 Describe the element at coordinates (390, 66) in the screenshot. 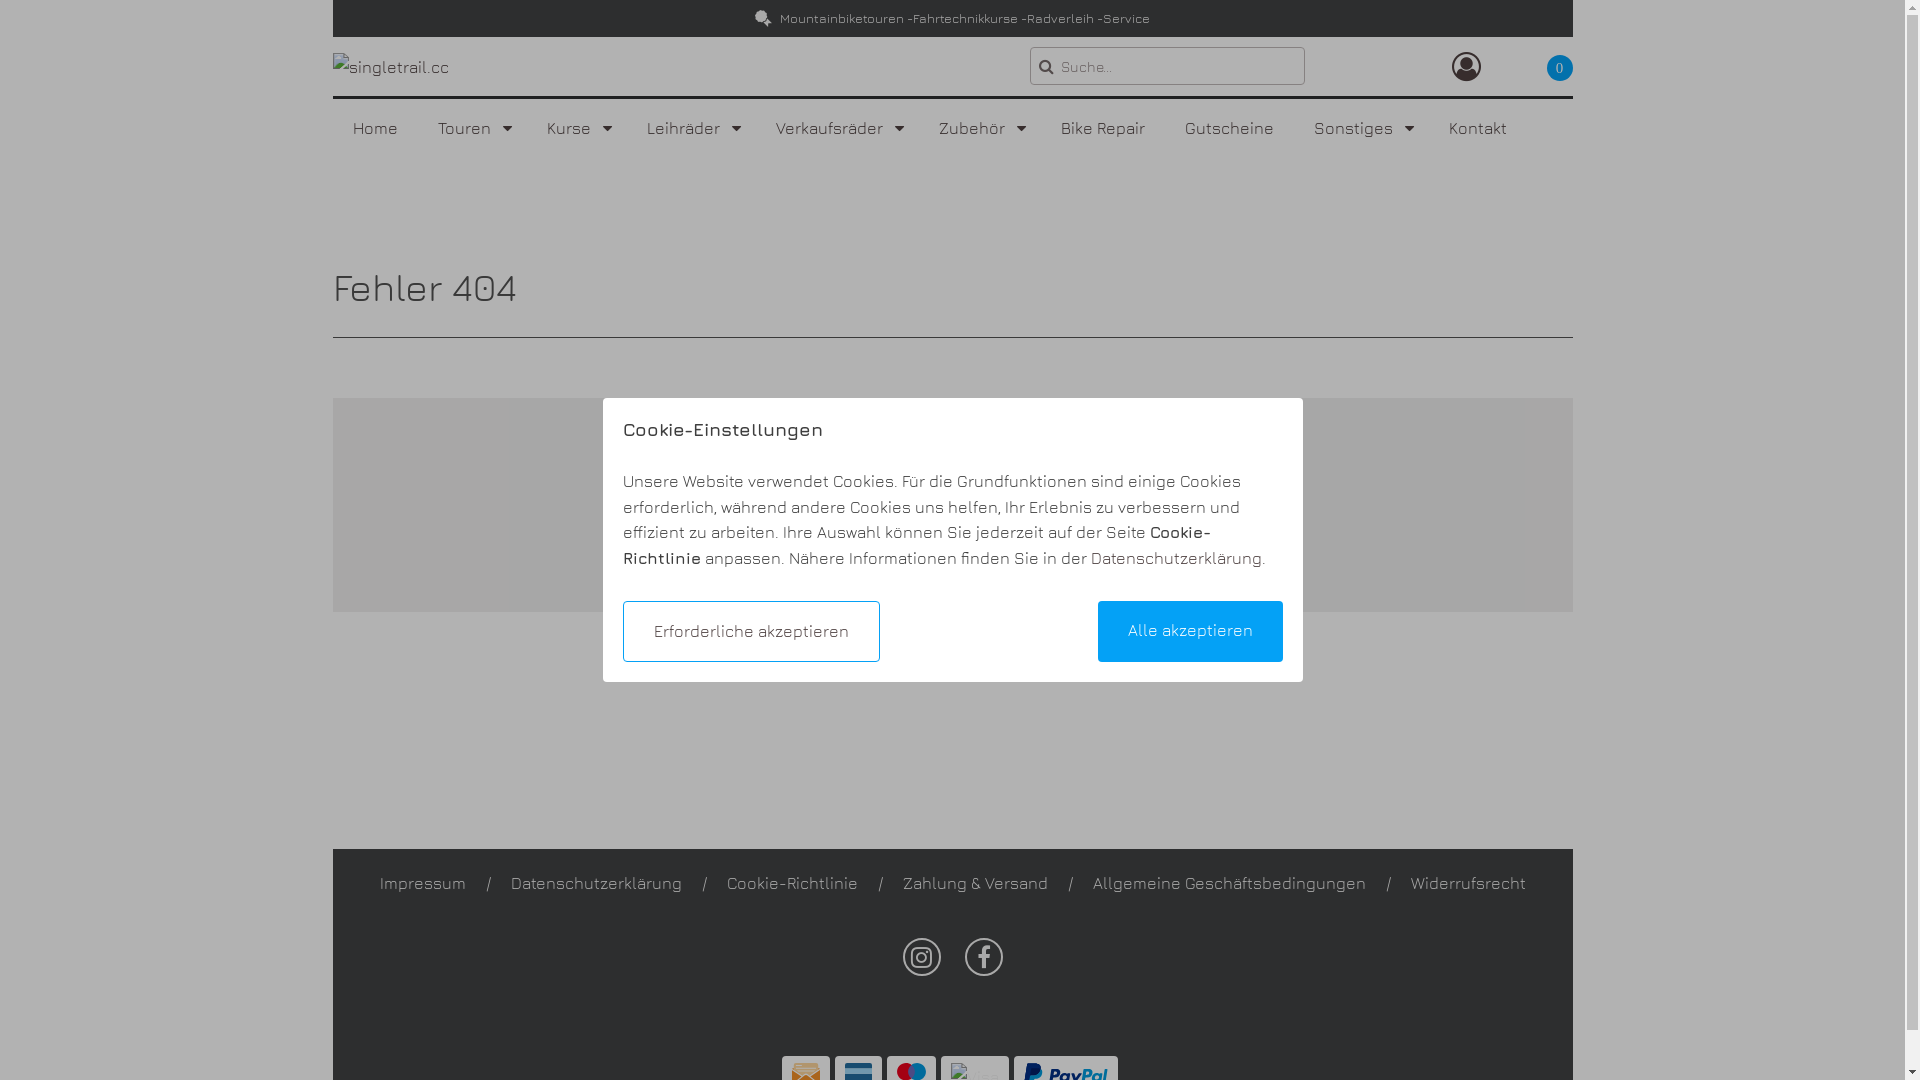

I see `singletrail.cc` at that location.